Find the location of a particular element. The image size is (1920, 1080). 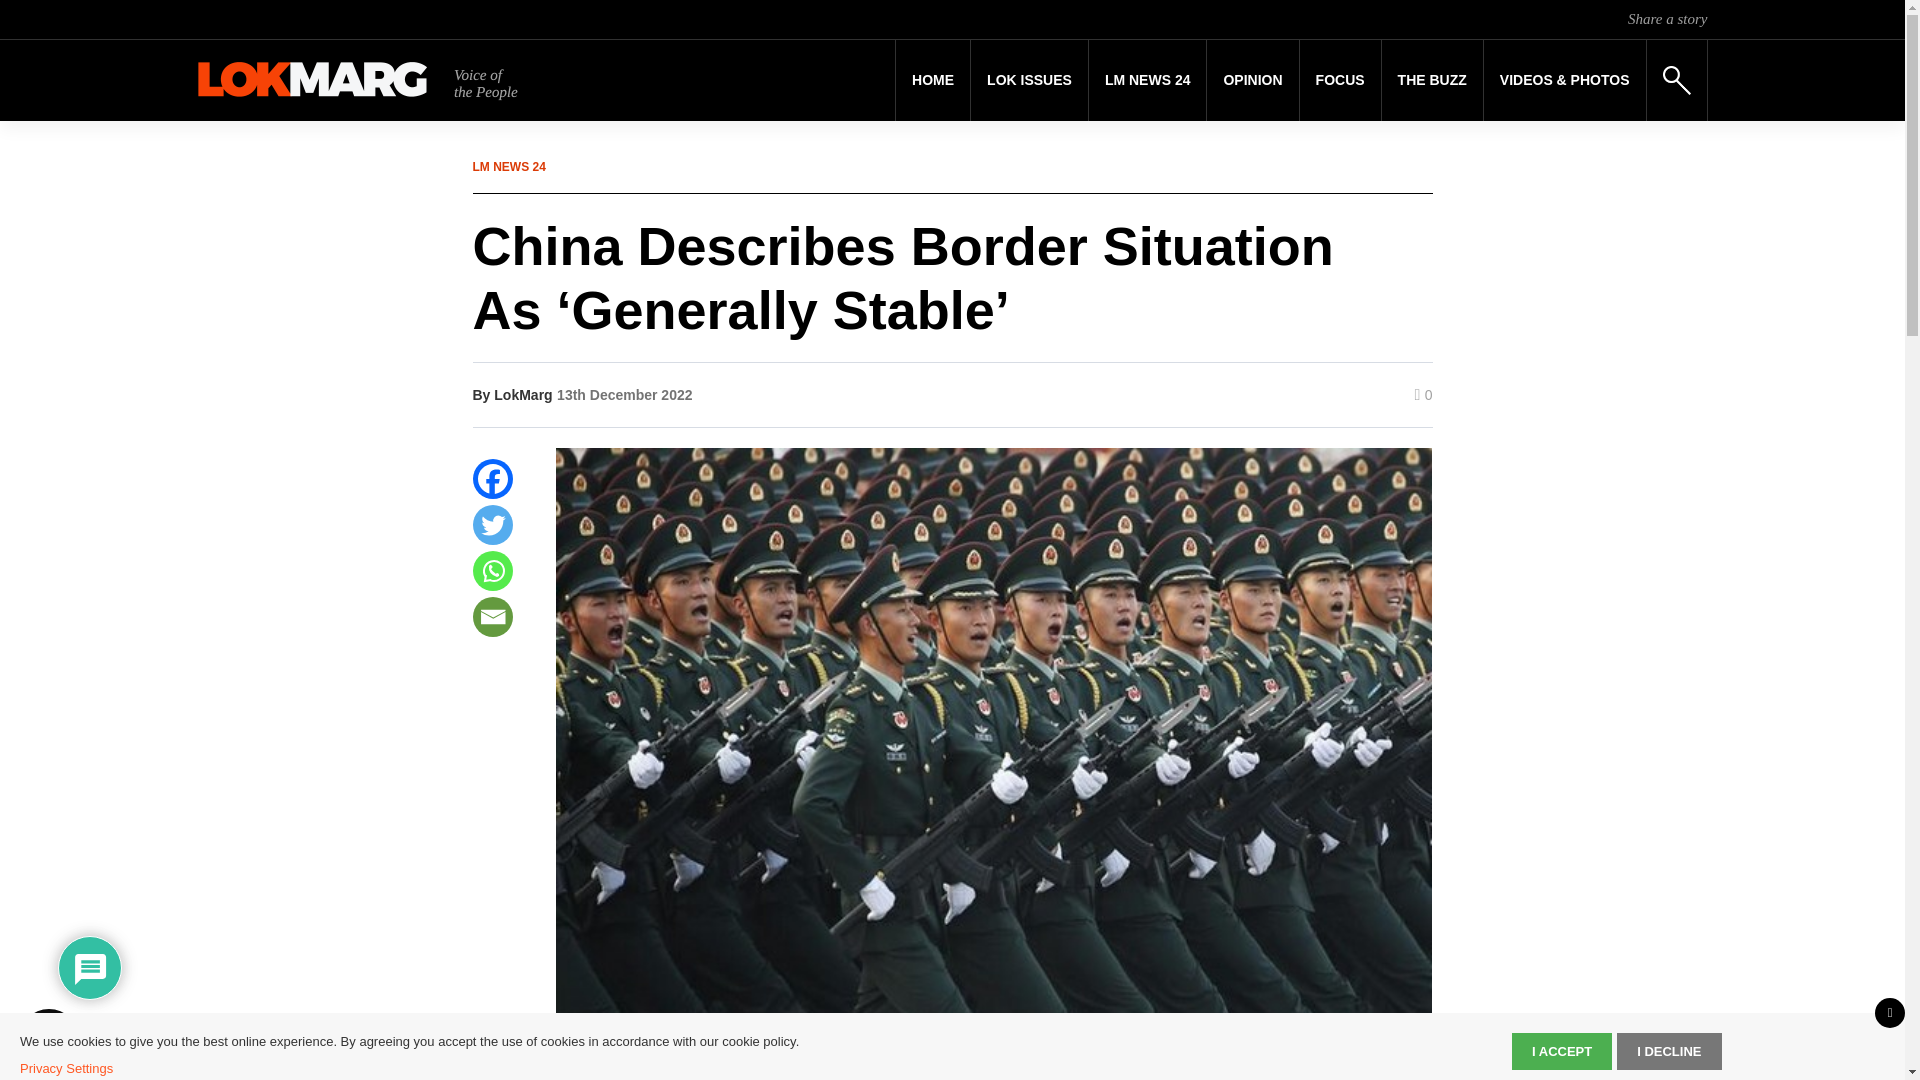

Share a story is located at coordinates (1667, 18).